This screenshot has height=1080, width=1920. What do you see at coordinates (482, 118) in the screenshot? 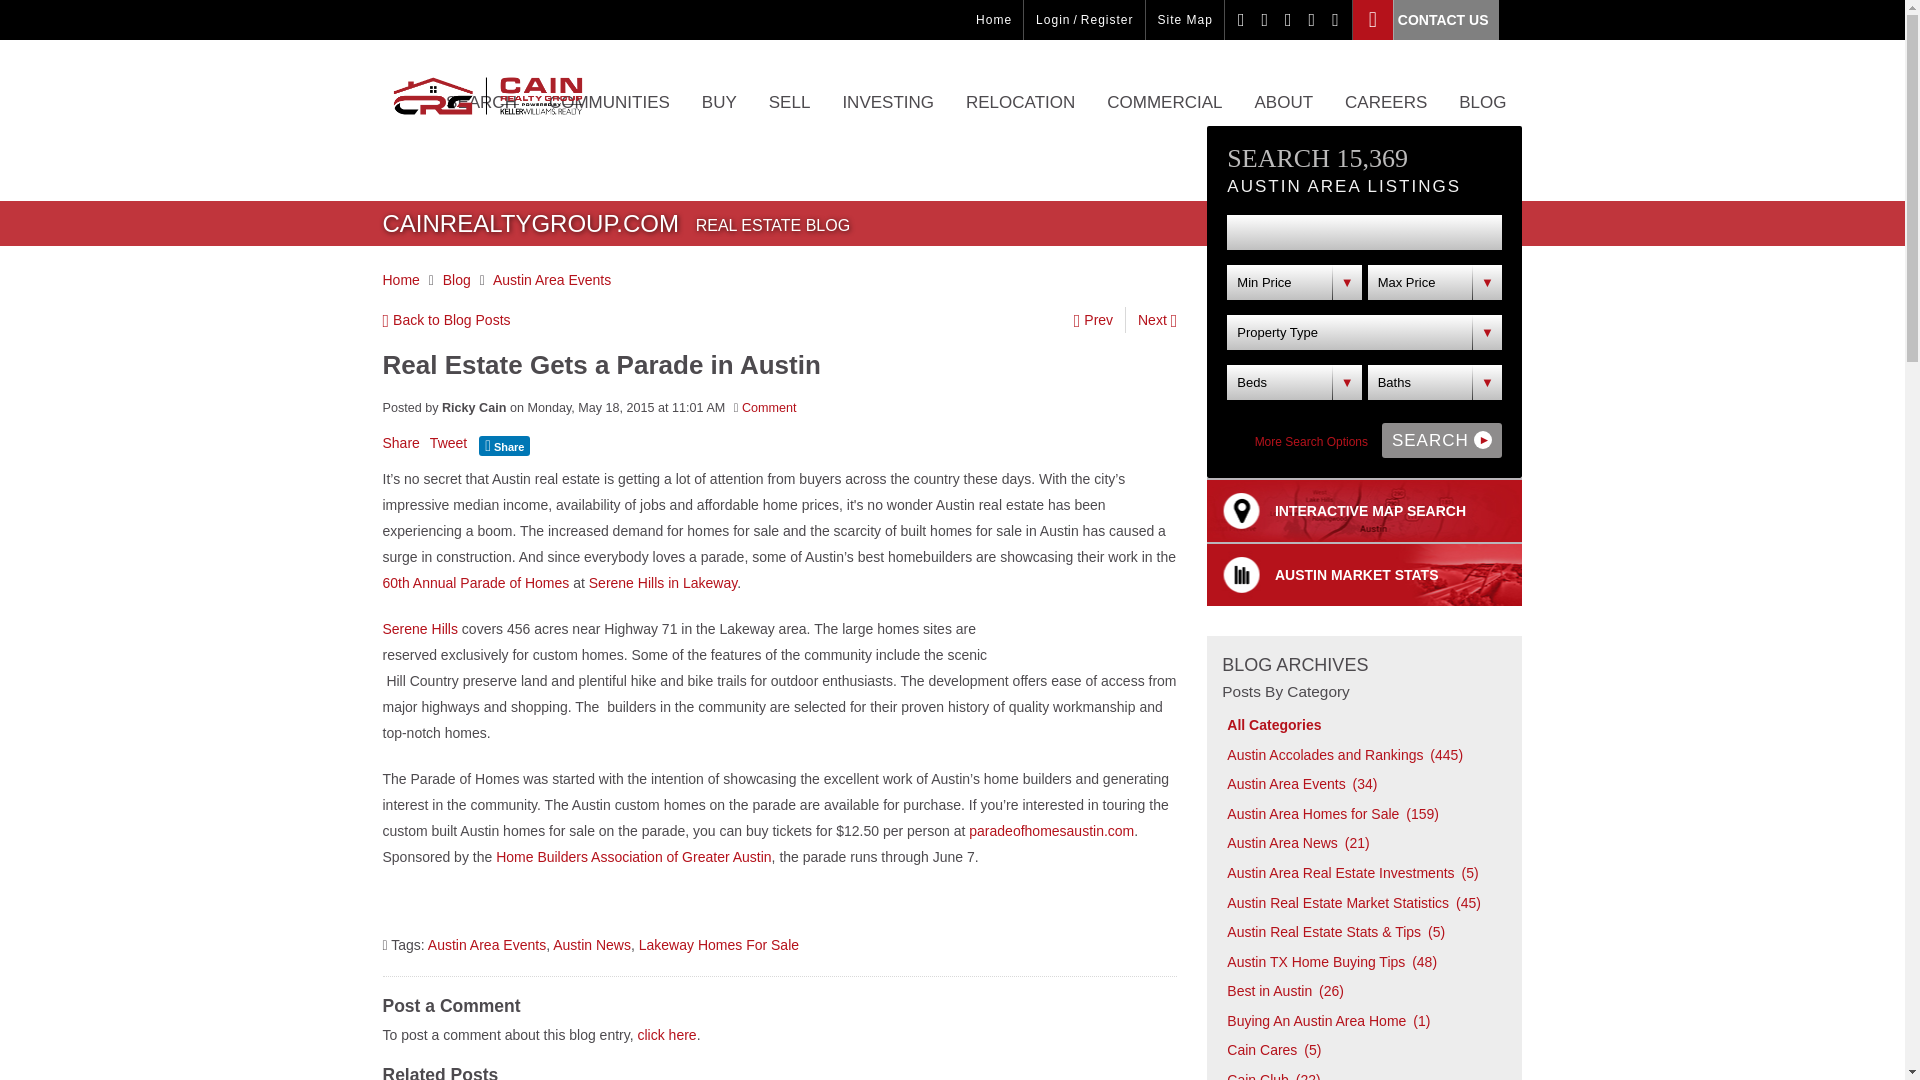
I see `SEARCH` at bounding box center [482, 118].